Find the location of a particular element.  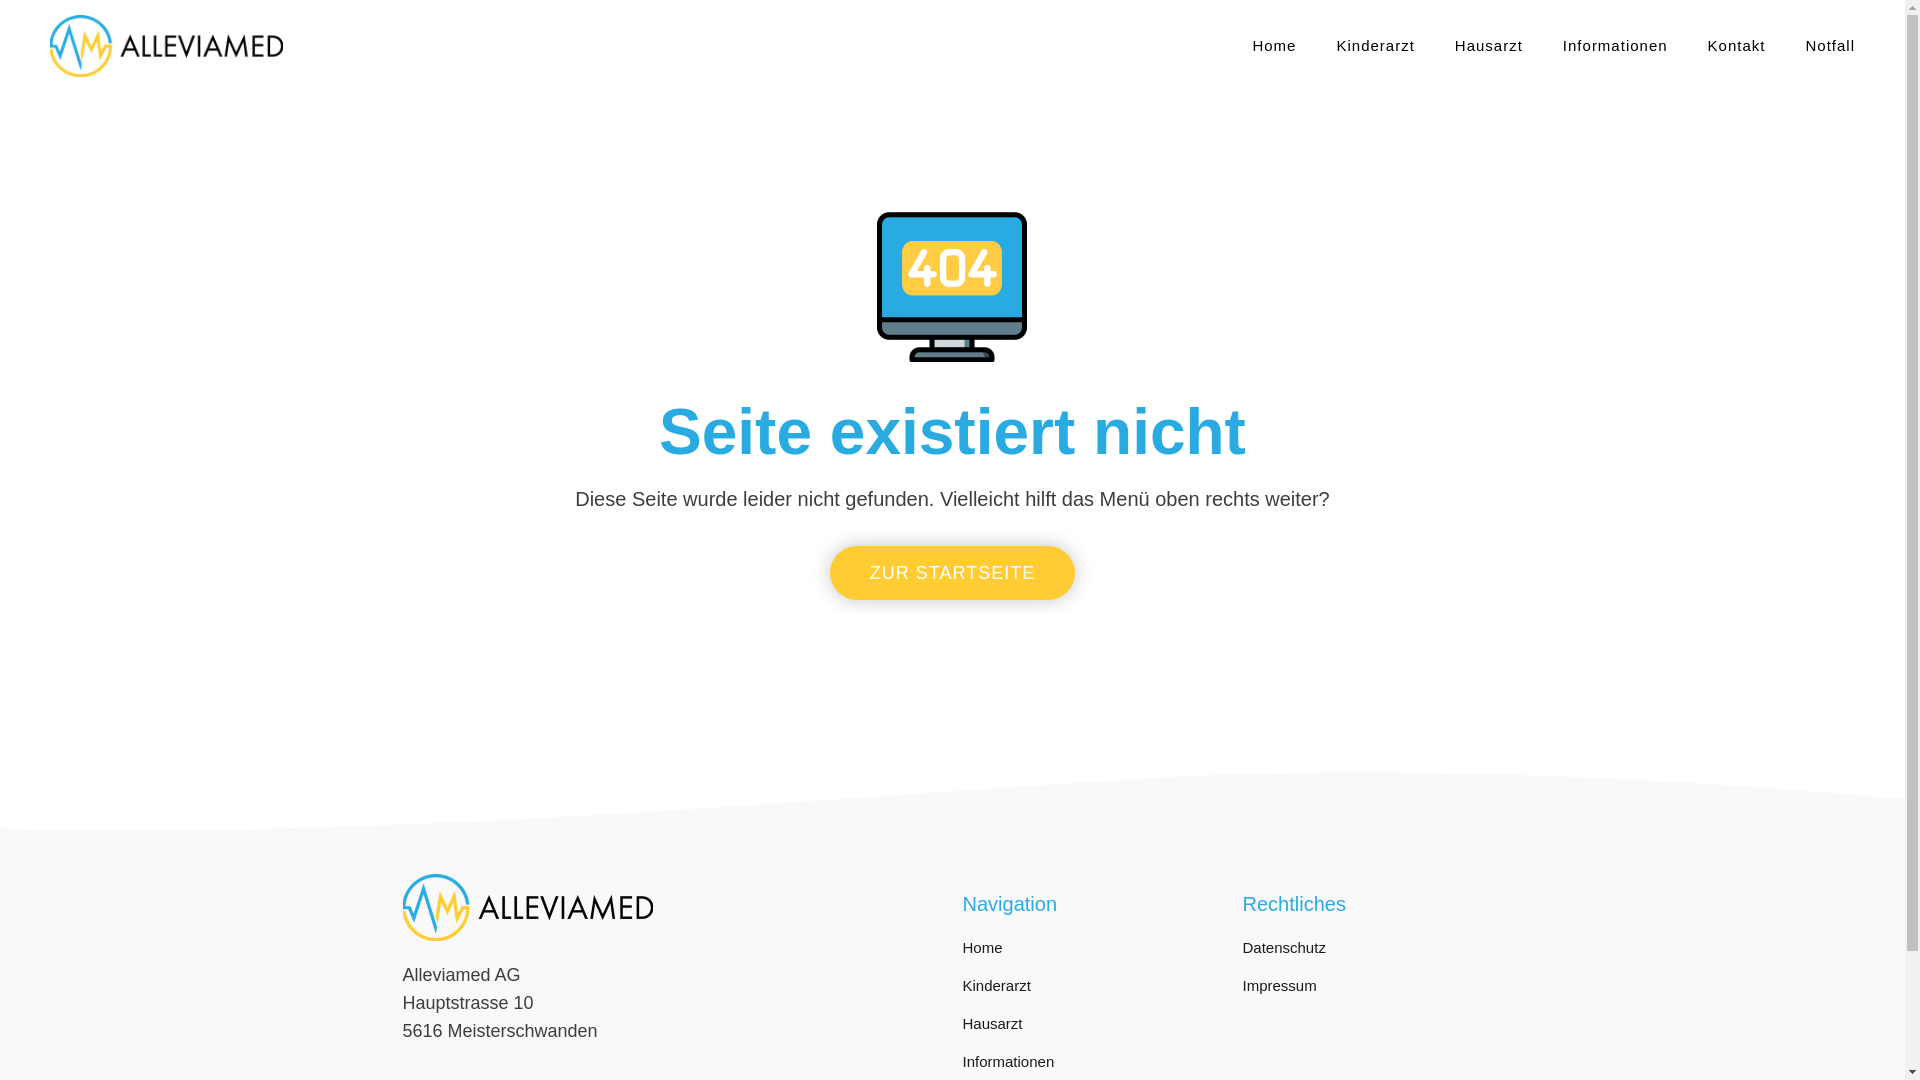

ZUR STARTSEITE is located at coordinates (952, 573).